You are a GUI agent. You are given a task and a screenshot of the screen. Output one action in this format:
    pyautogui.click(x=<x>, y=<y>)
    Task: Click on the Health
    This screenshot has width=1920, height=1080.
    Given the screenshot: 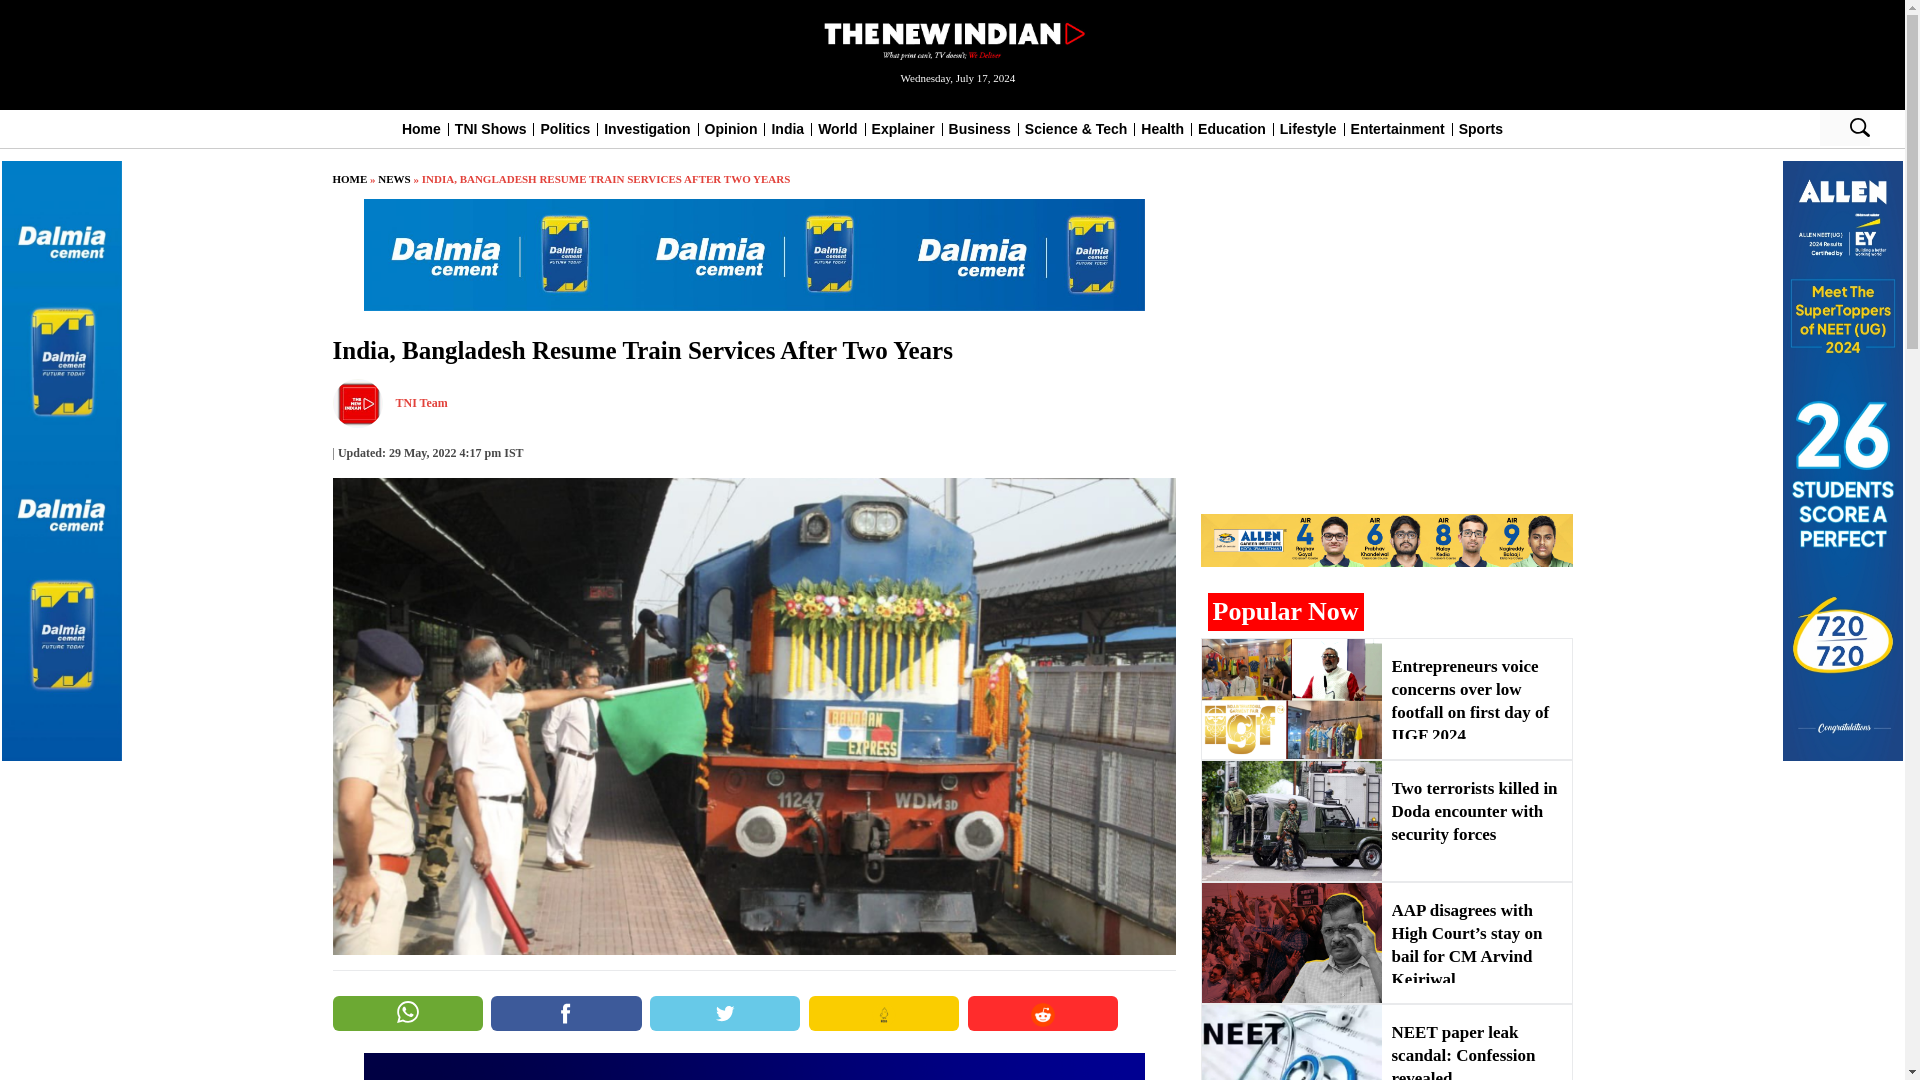 What is the action you would take?
    pyautogui.click(x=1162, y=128)
    